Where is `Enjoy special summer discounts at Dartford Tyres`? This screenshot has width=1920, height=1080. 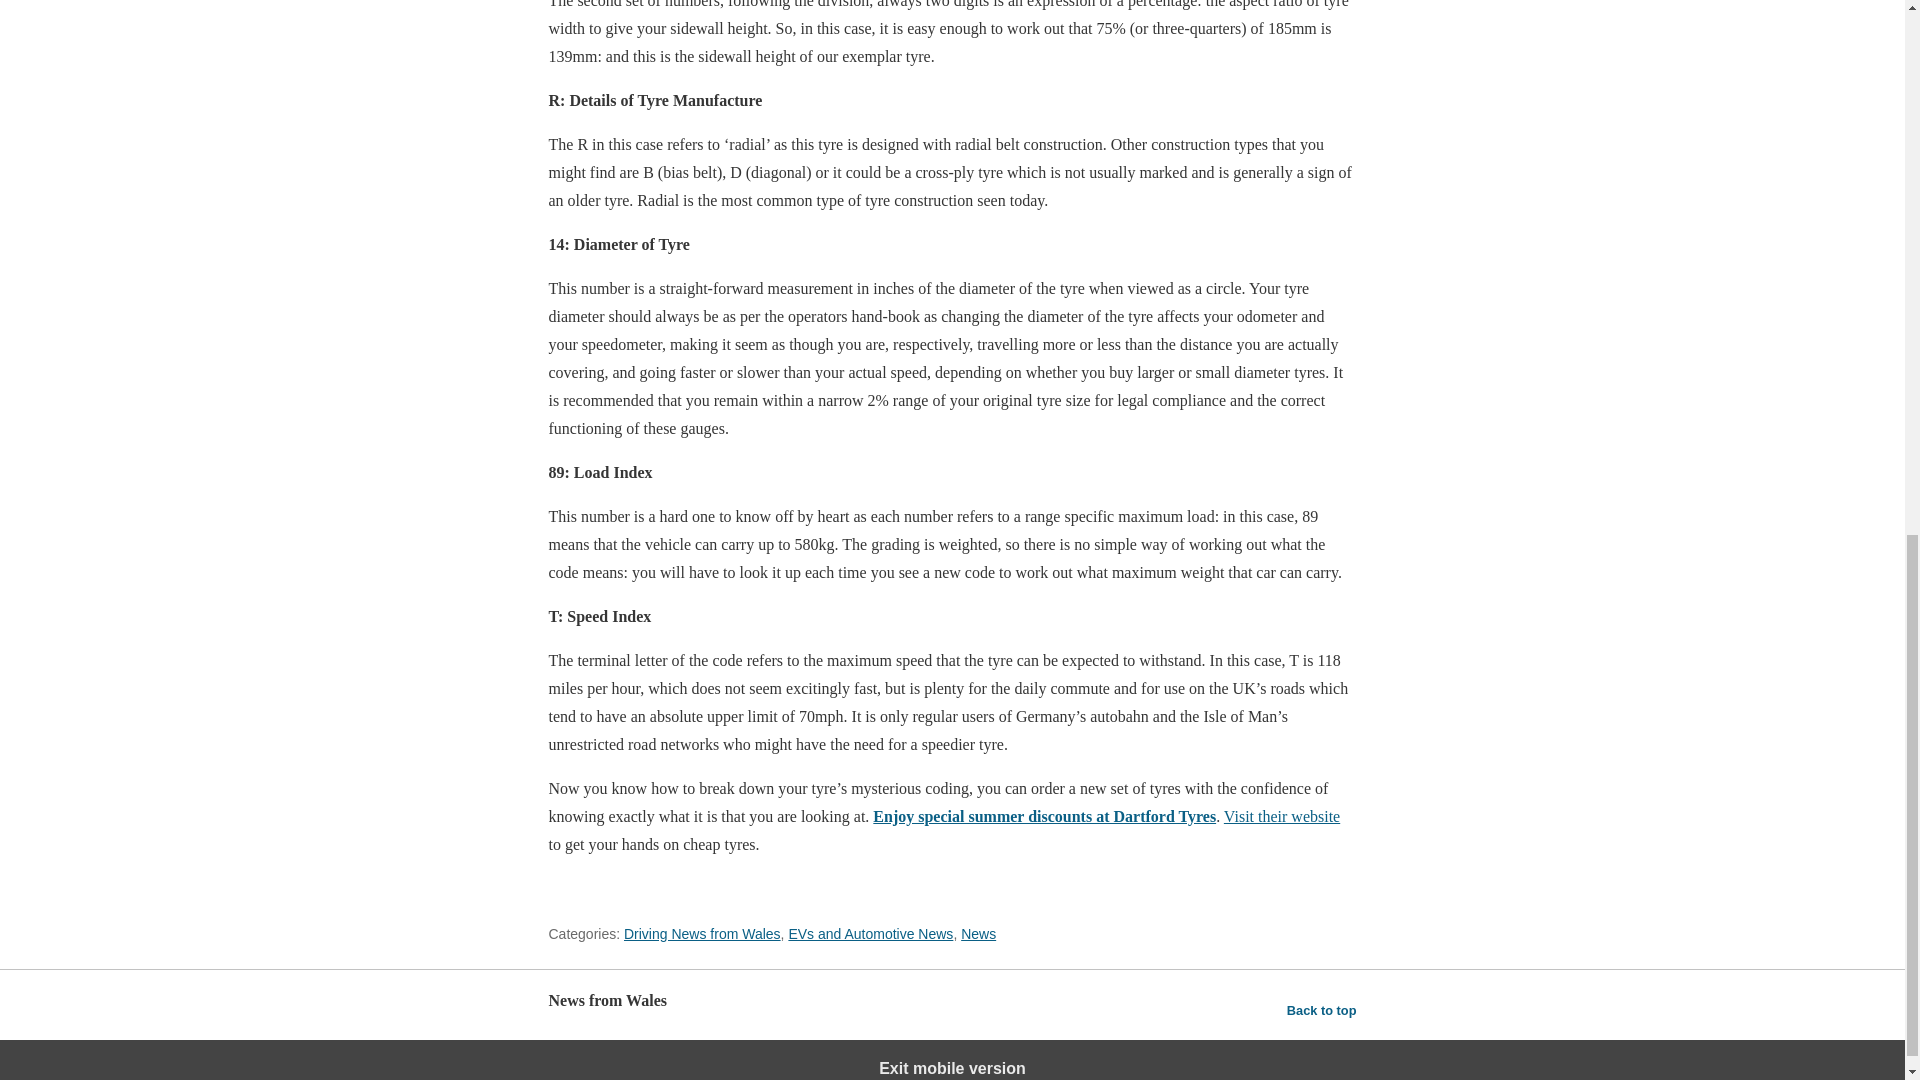 Enjoy special summer discounts at Dartford Tyres is located at coordinates (1044, 816).